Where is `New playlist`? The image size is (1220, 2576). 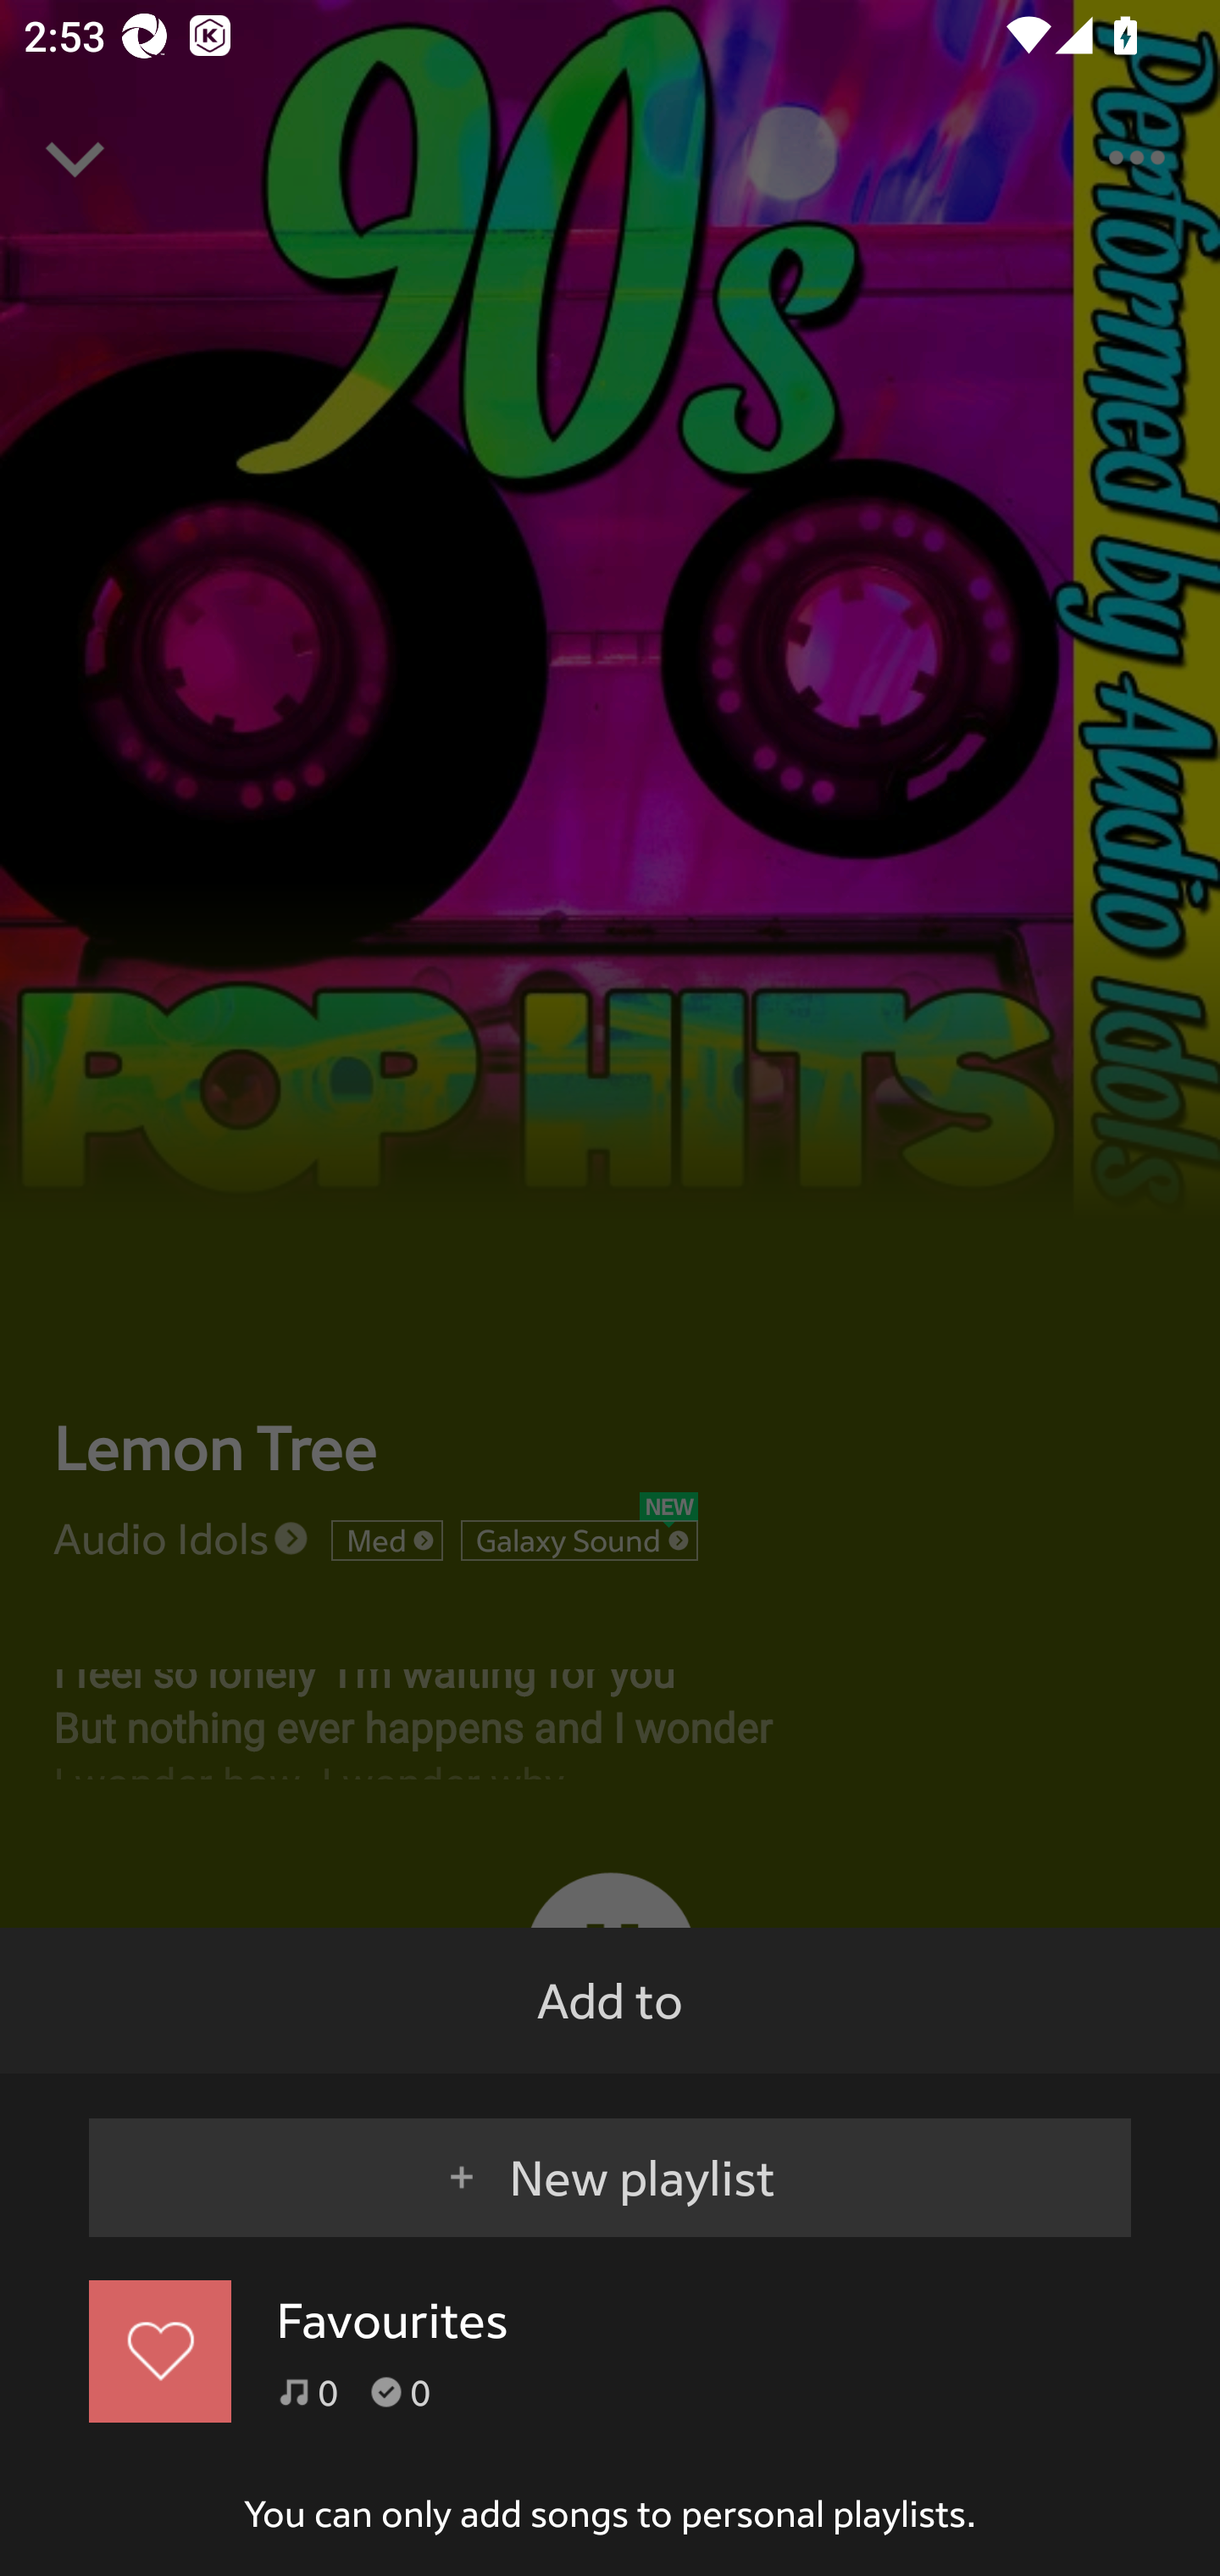 New playlist is located at coordinates (610, 2162).